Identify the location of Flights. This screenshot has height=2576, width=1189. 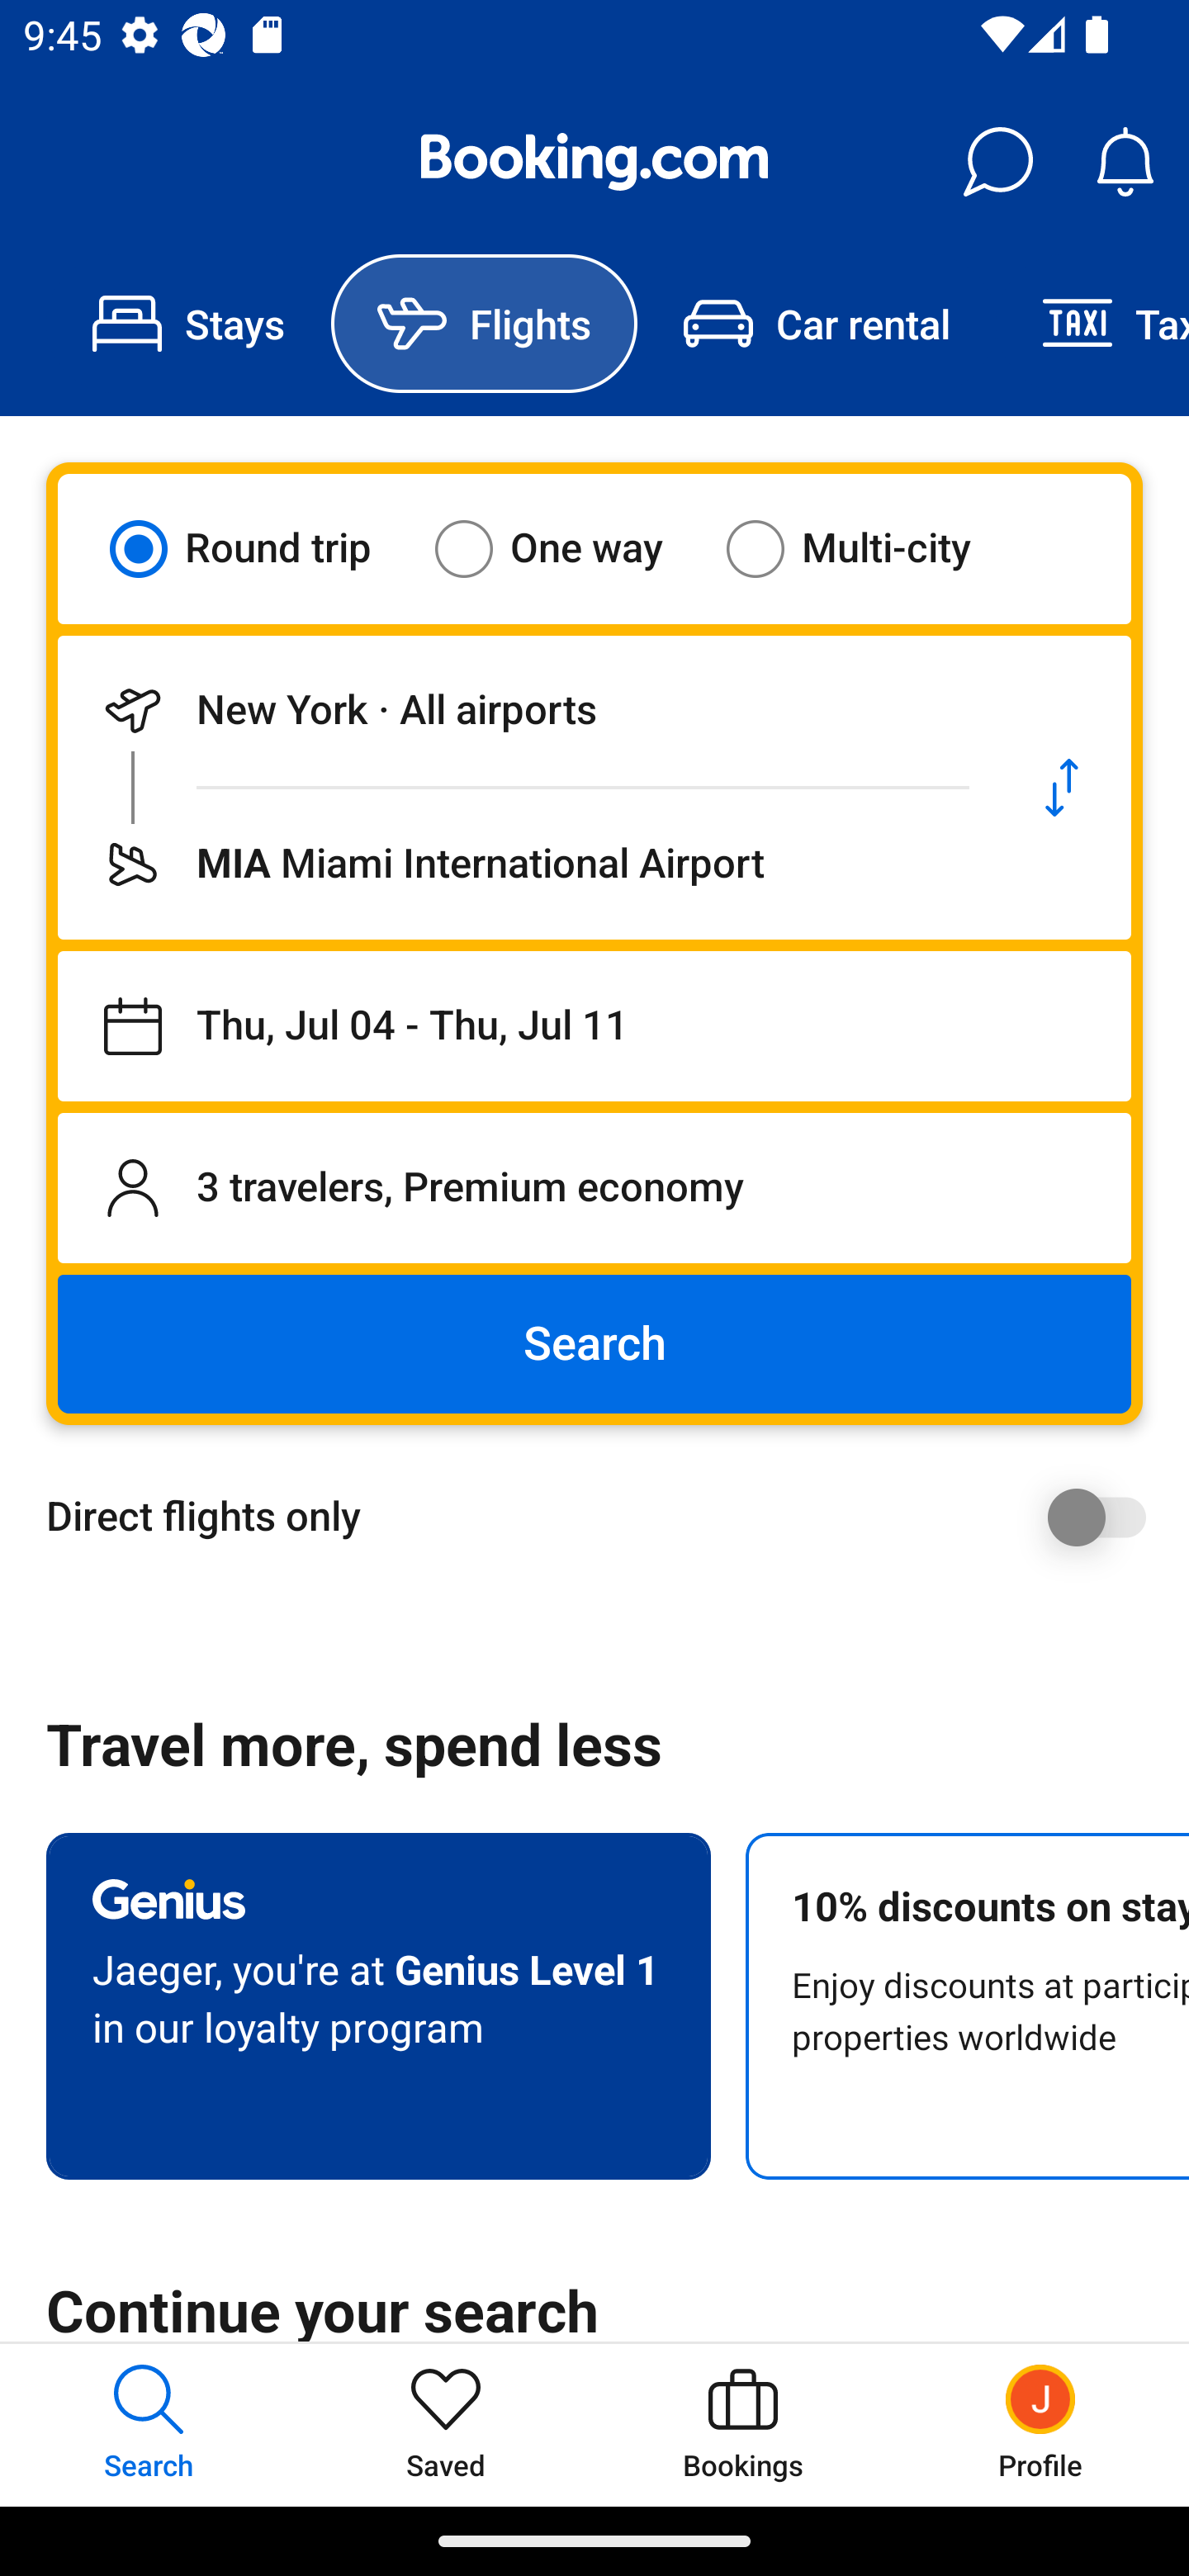
(484, 324).